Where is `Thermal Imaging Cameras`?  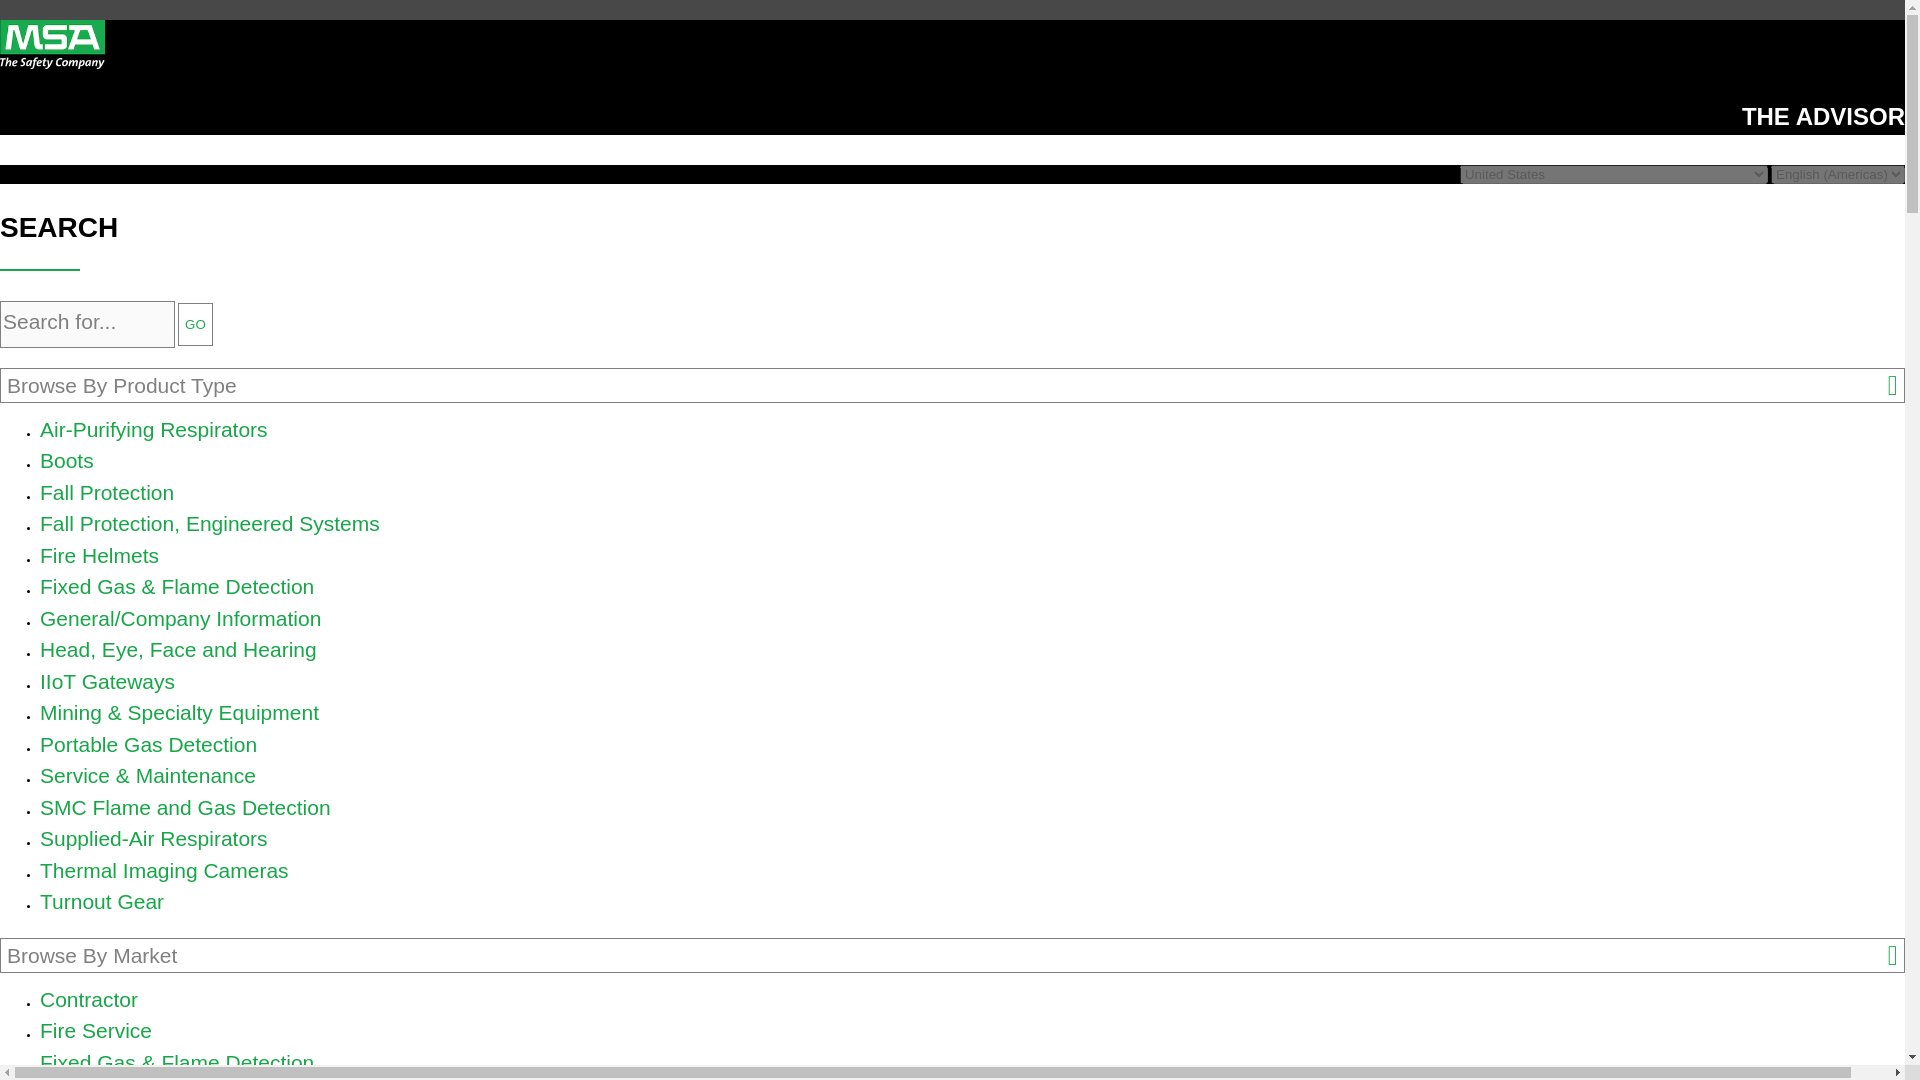
Thermal Imaging Cameras is located at coordinates (164, 870).